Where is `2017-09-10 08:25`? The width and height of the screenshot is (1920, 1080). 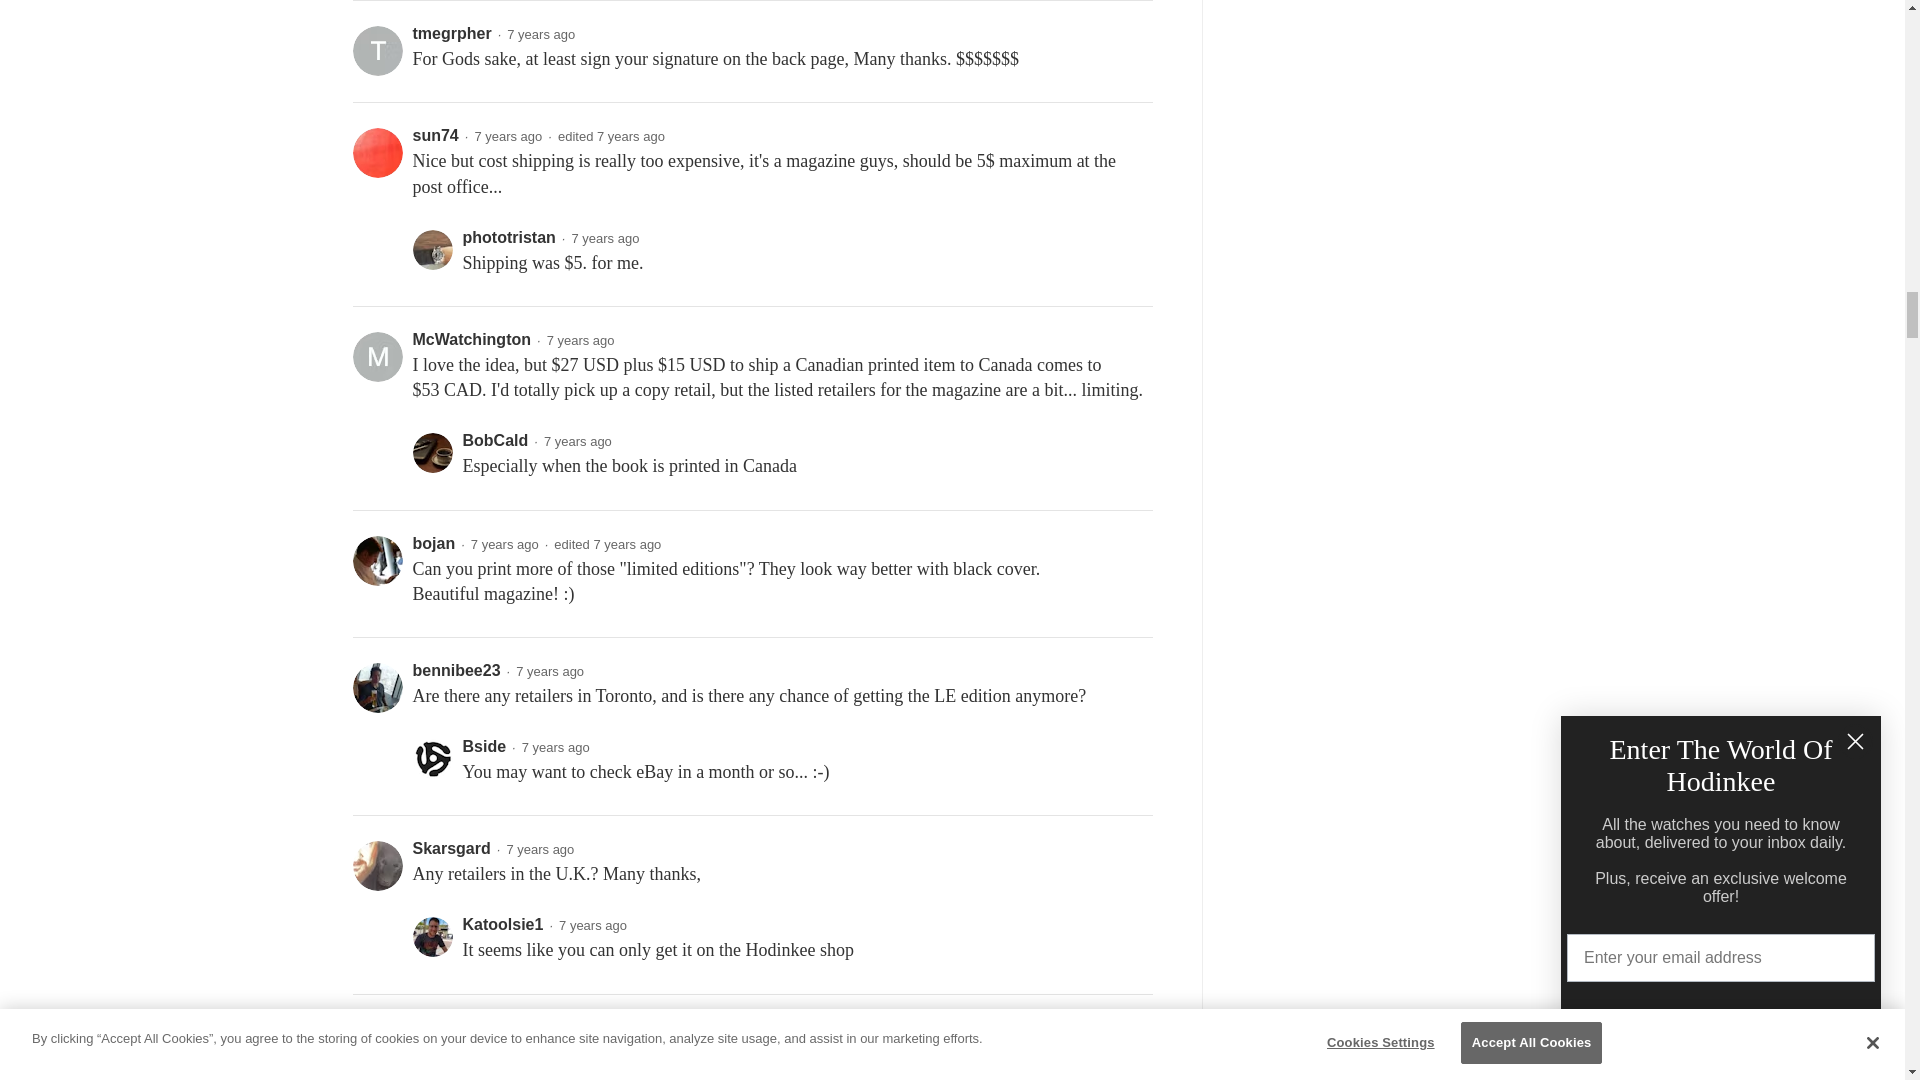 2017-09-10 08:25 is located at coordinates (508, 136).